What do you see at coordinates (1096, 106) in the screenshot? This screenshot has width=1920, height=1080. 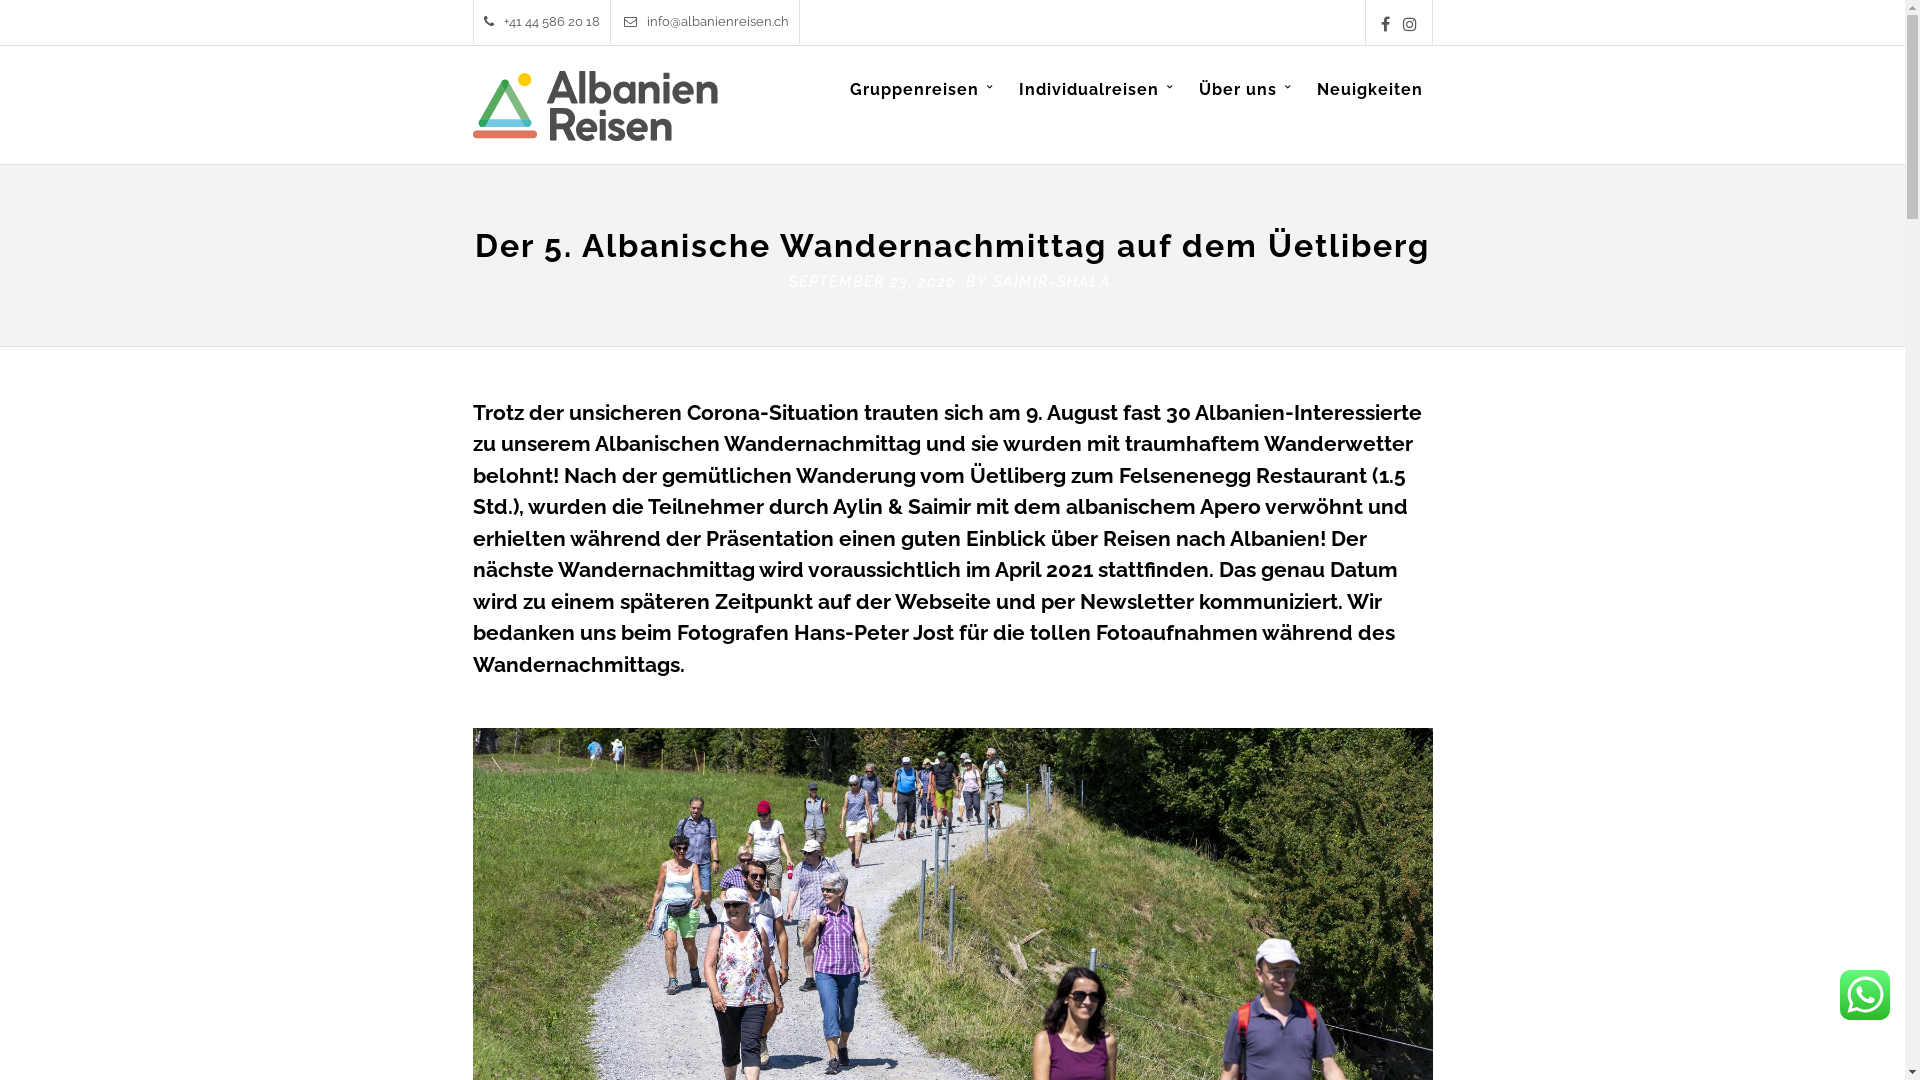 I see `Individualreisen` at bounding box center [1096, 106].